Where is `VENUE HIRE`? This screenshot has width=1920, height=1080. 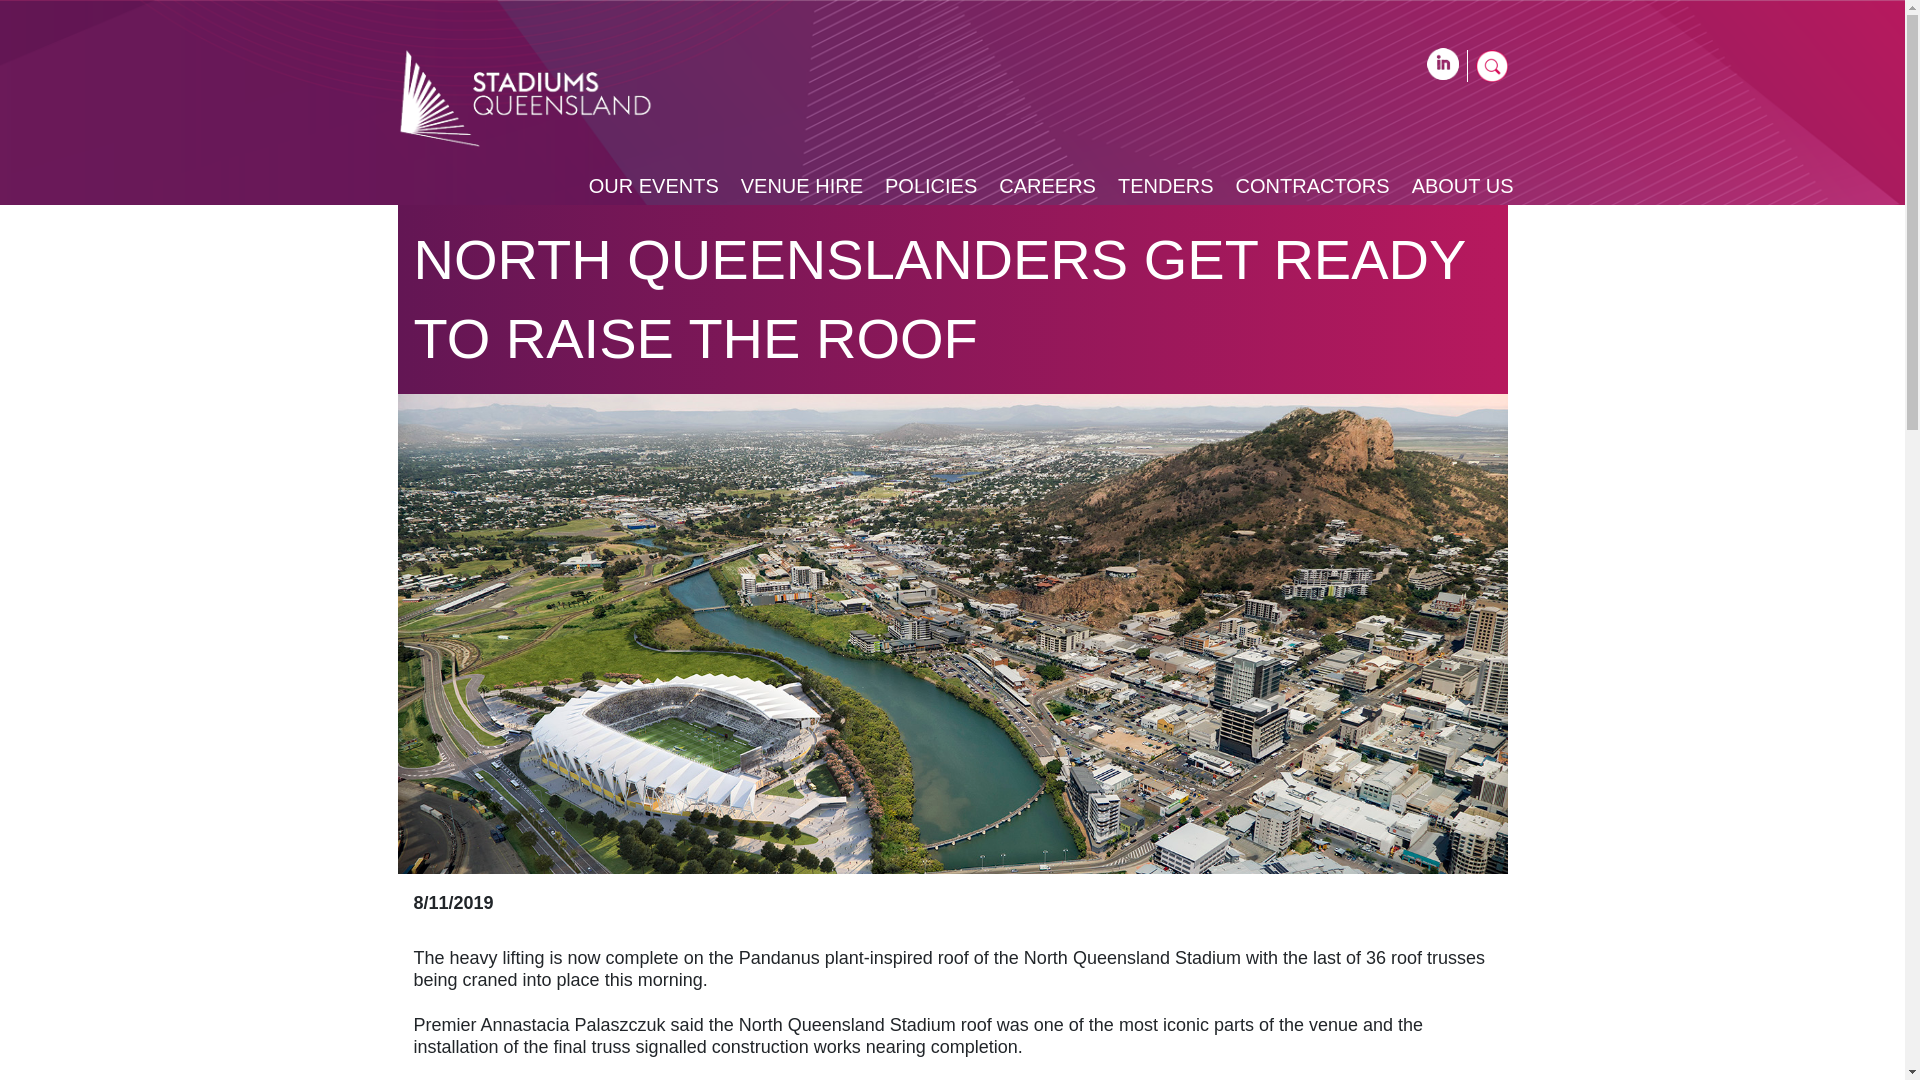 VENUE HIRE is located at coordinates (802, 185).